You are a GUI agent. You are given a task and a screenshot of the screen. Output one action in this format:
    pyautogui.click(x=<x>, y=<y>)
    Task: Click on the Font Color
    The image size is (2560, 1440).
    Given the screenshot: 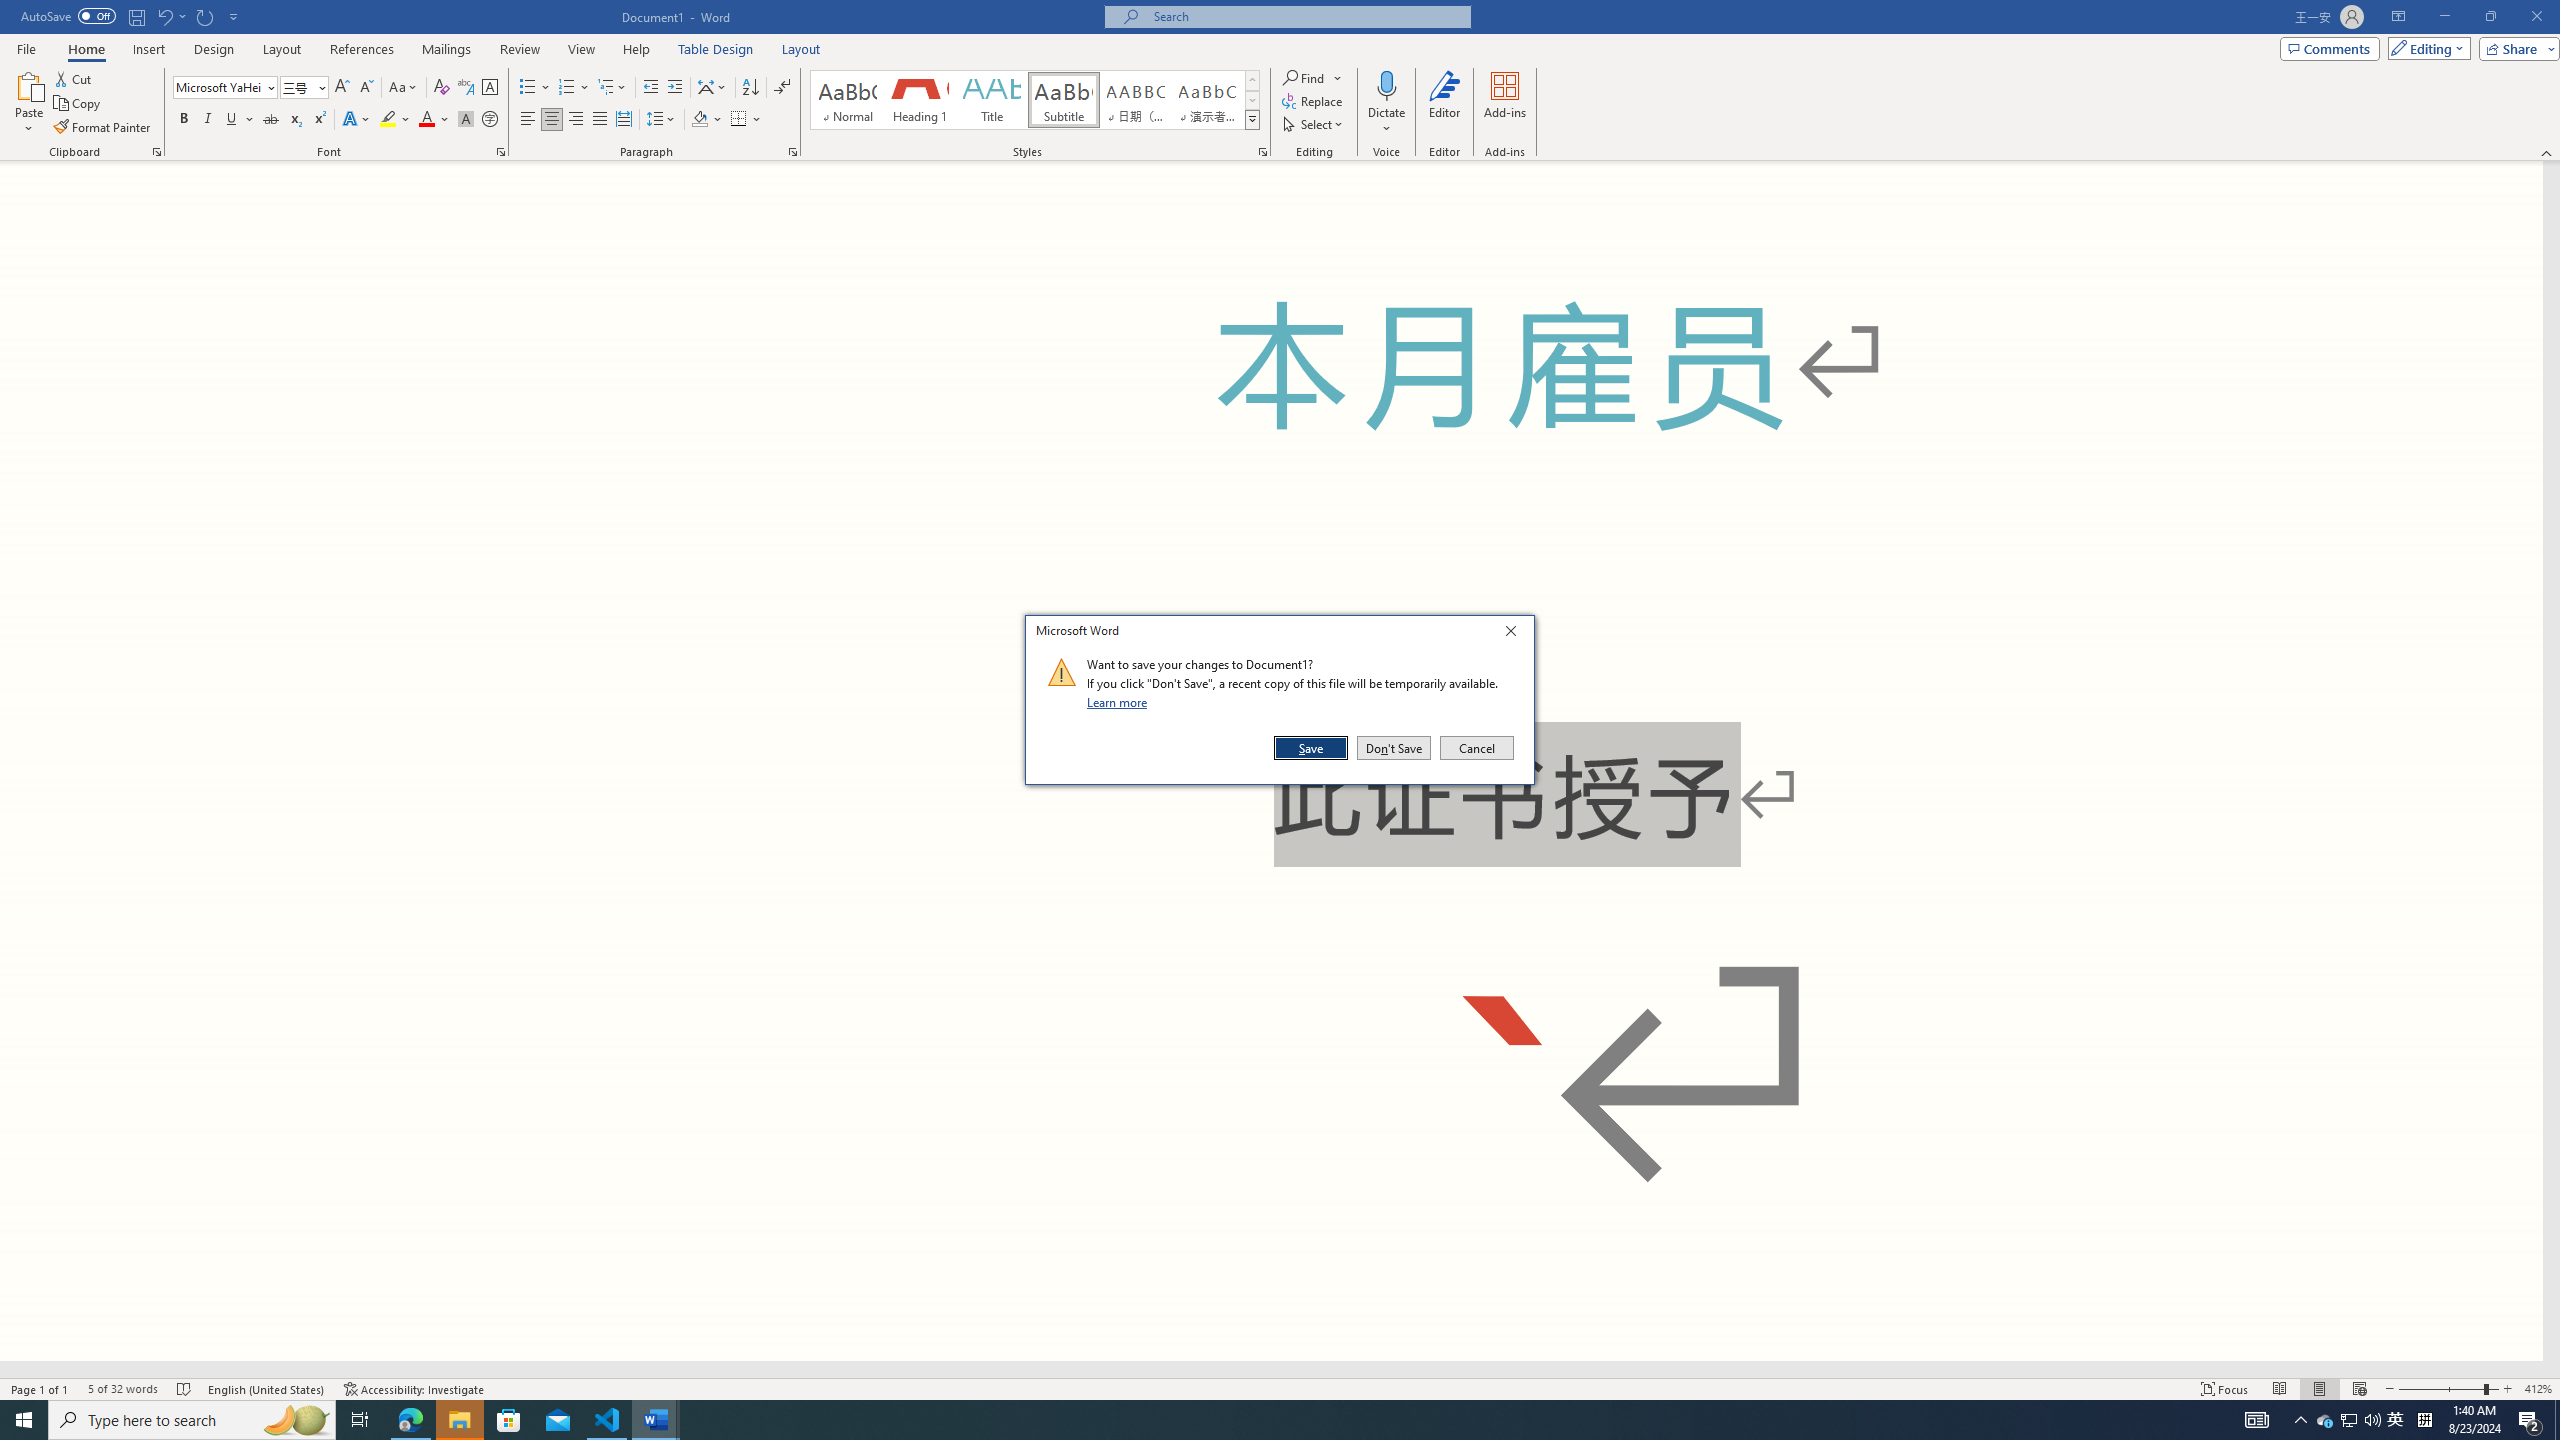 What is the action you would take?
    pyautogui.click(x=636, y=49)
    